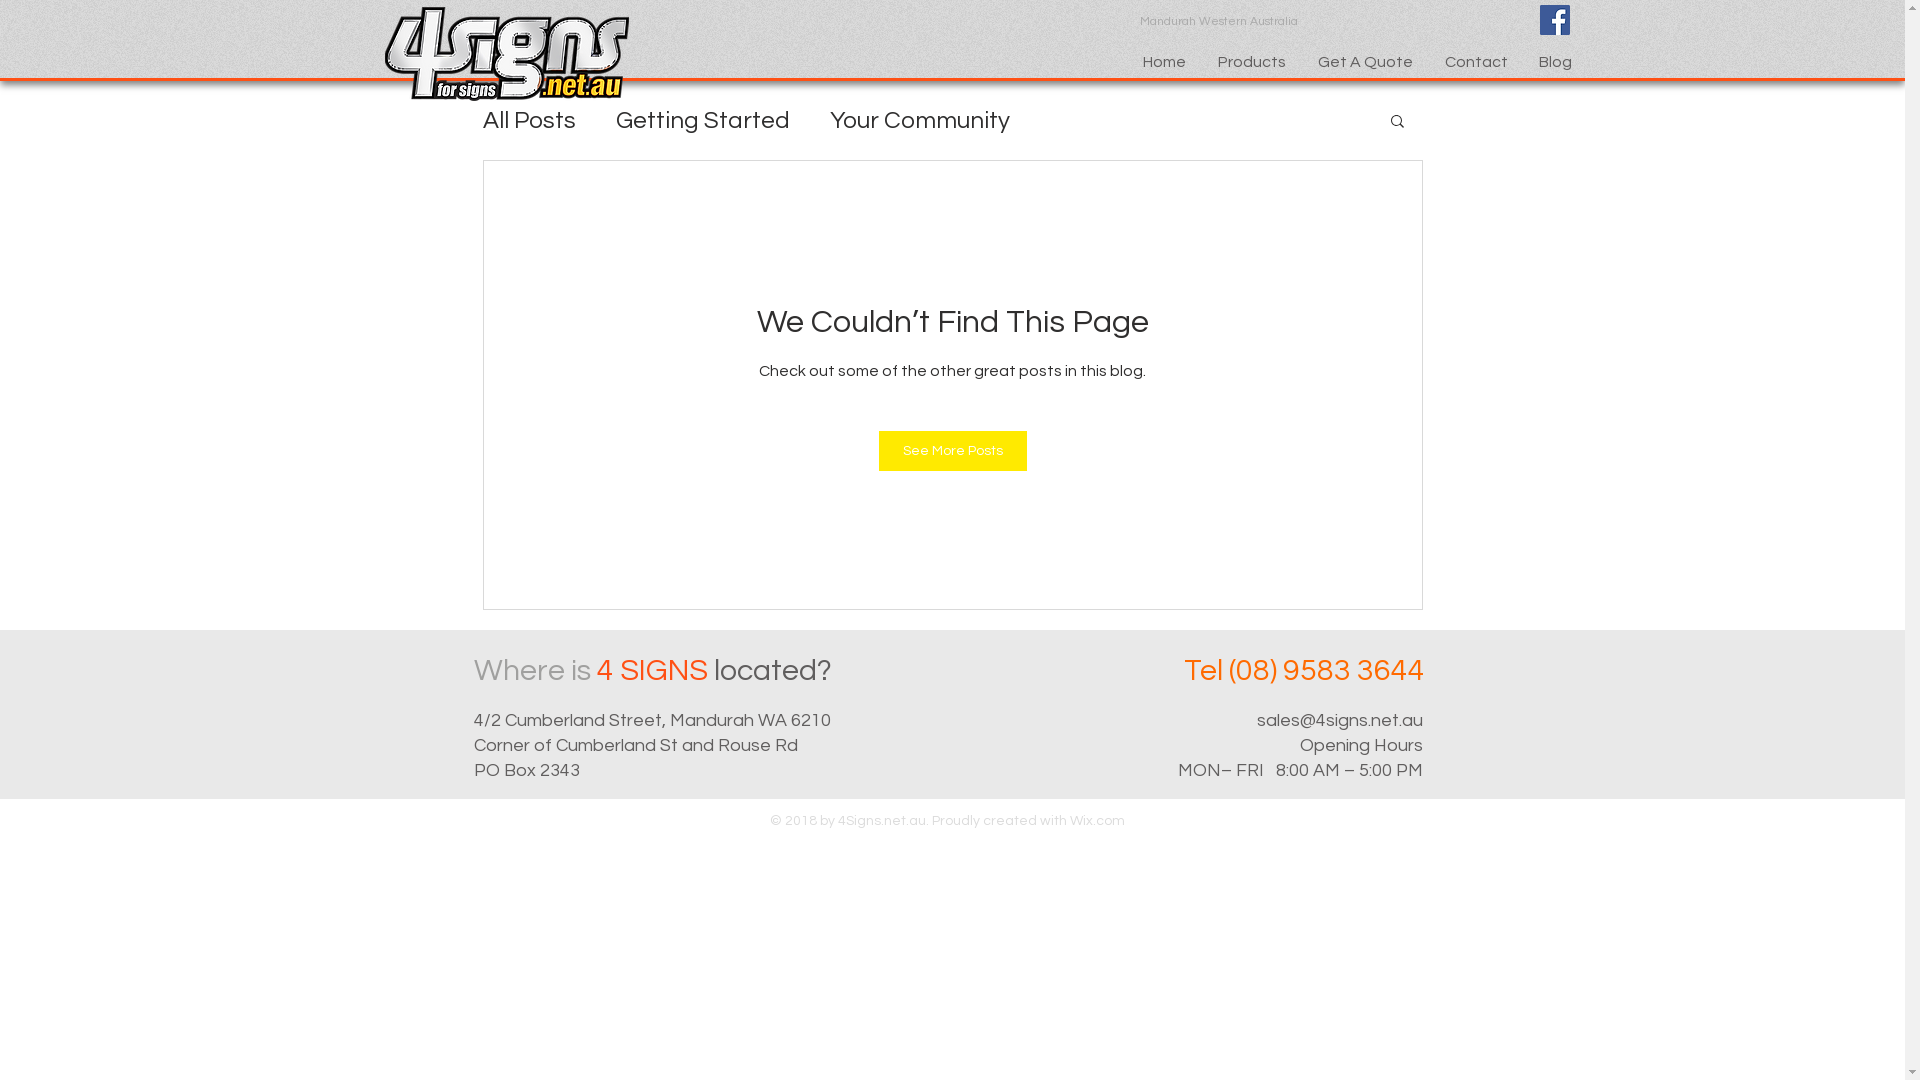  I want to click on Mandurah Western Australia  , so click(1222, 22).